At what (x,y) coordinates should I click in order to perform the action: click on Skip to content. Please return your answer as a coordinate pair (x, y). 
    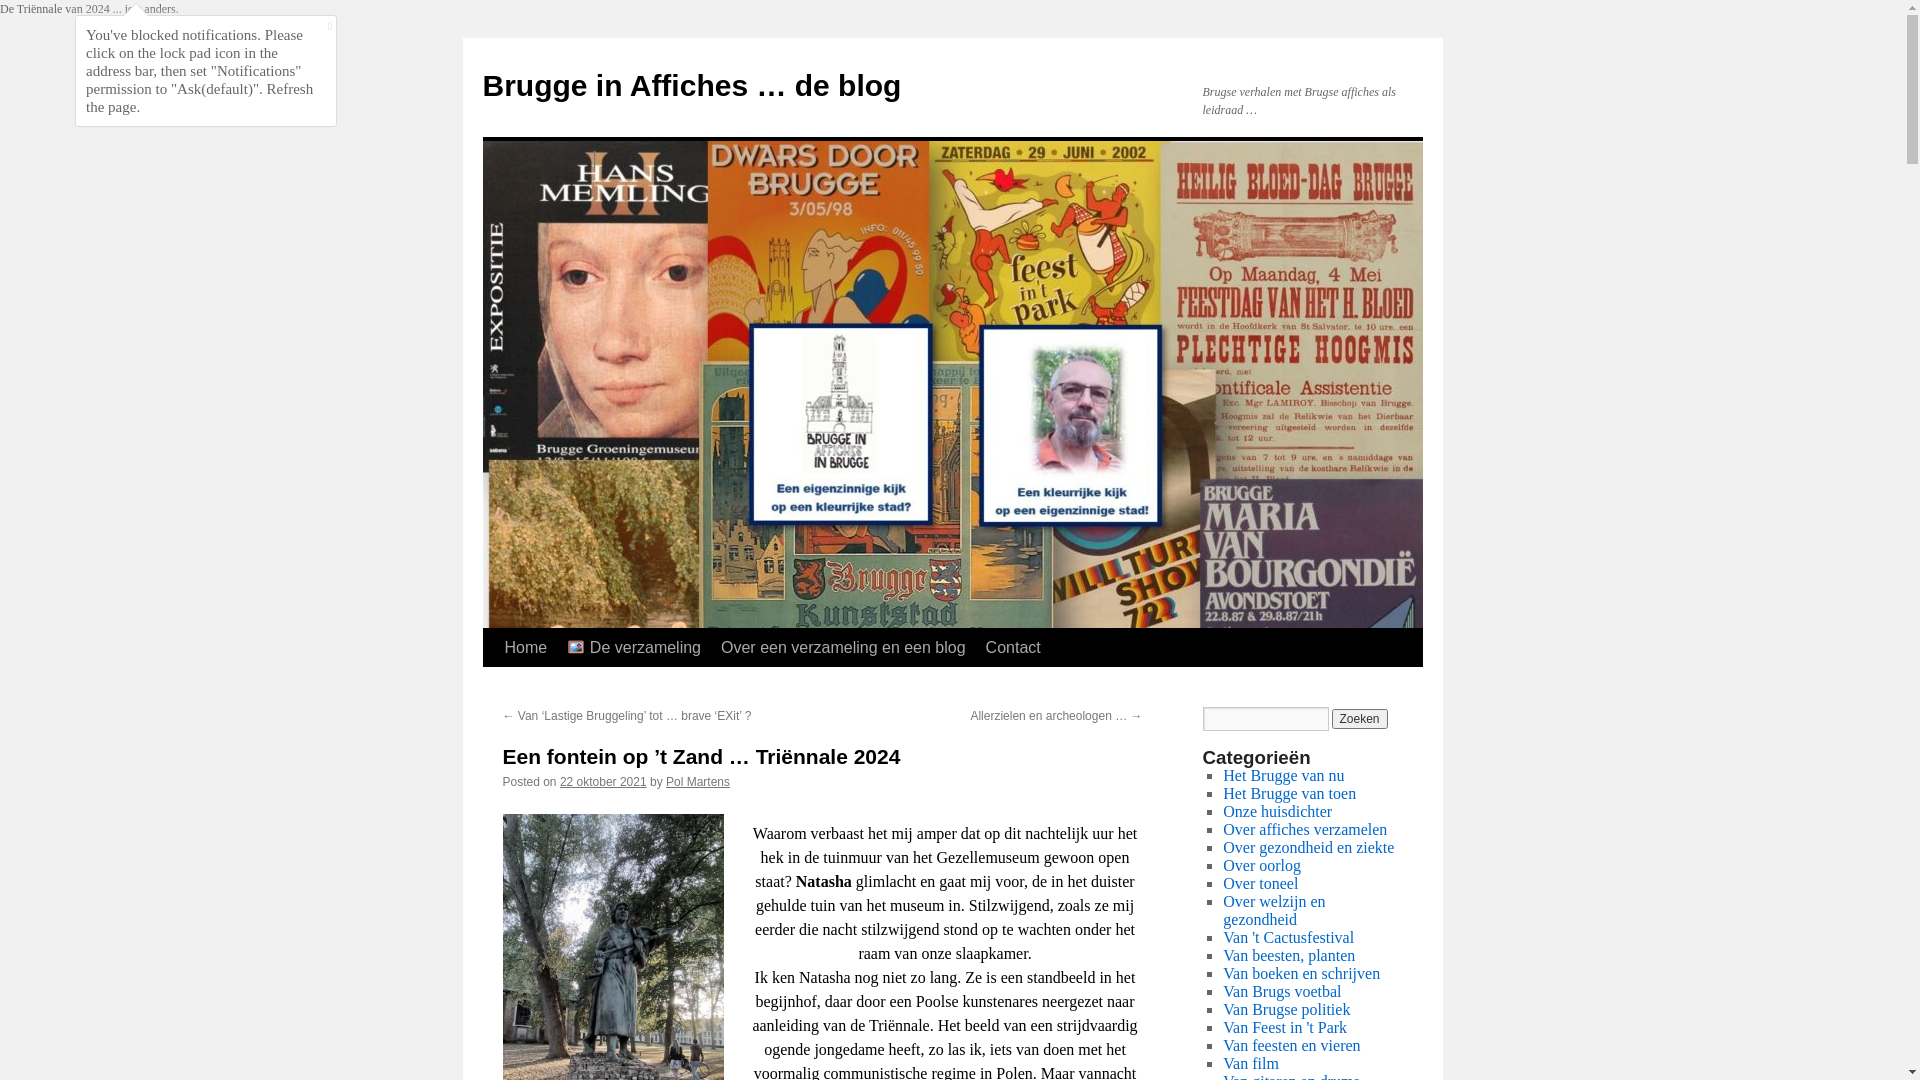
    Looking at the image, I should click on (492, 685).